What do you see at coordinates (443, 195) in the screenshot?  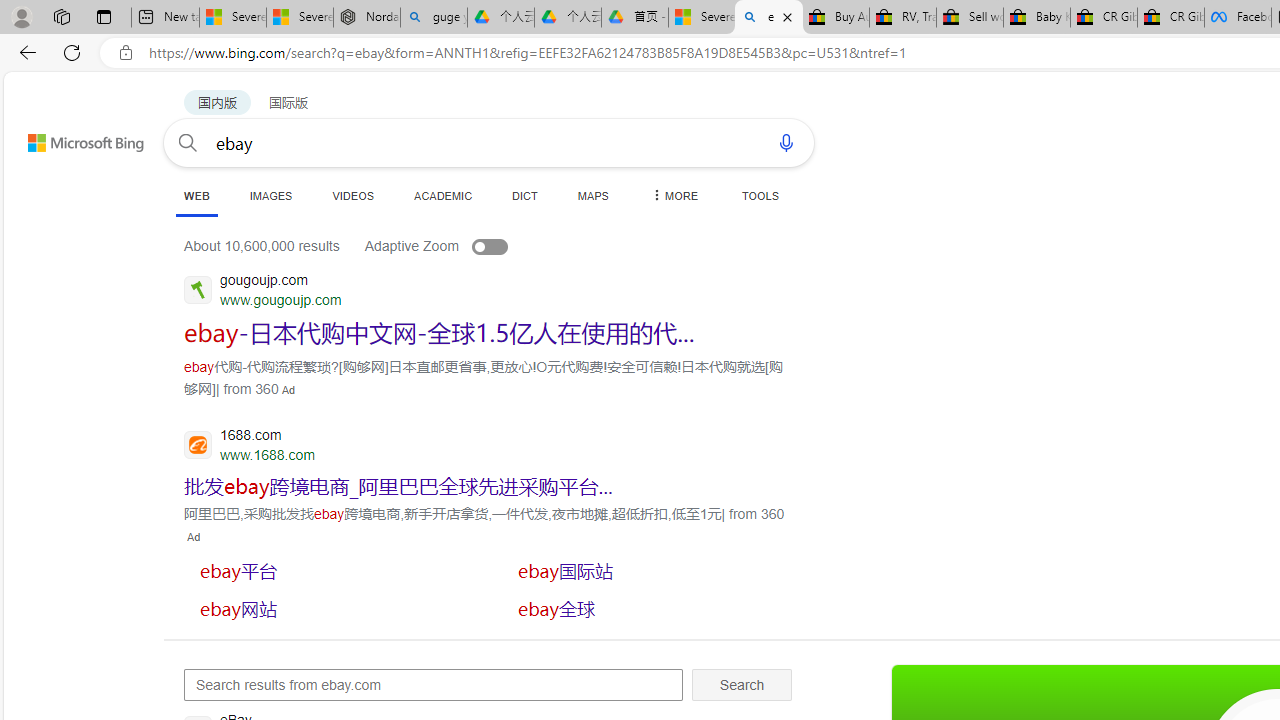 I see `ACADEMIC` at bounding box center [443, 195].